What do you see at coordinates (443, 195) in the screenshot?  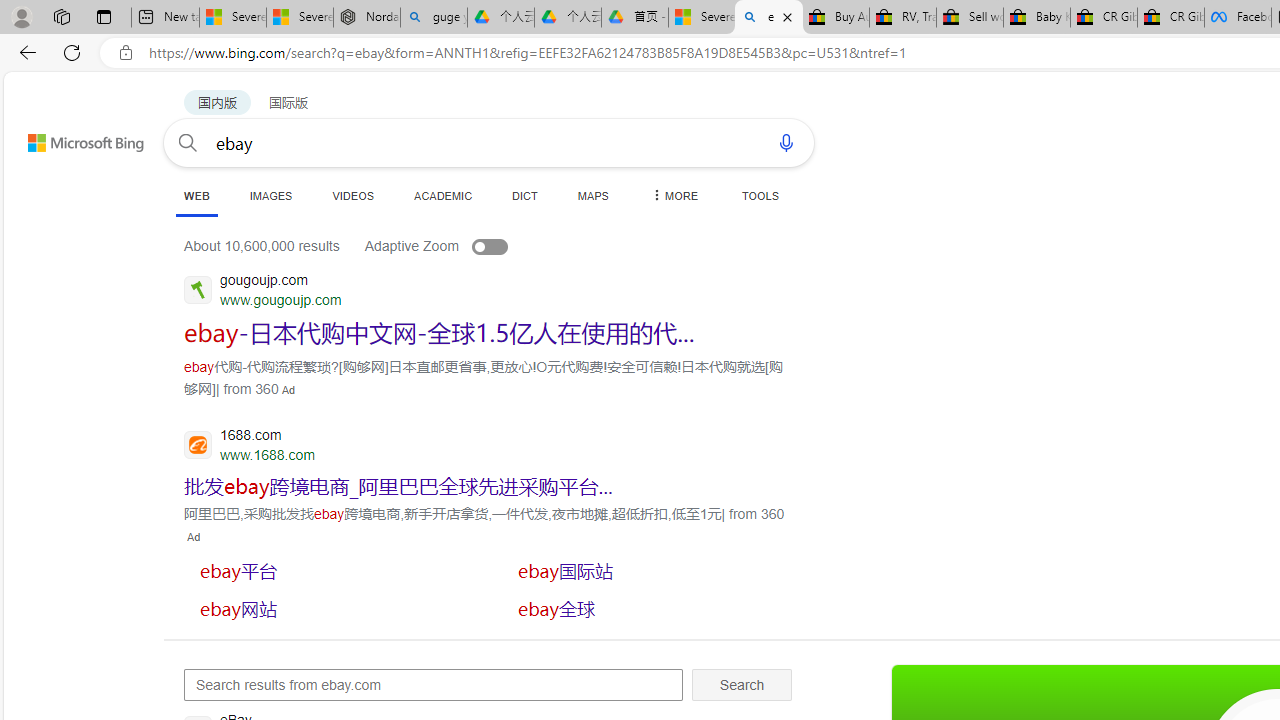 I see `ACADEMIC` at bounding box center [443, 195].